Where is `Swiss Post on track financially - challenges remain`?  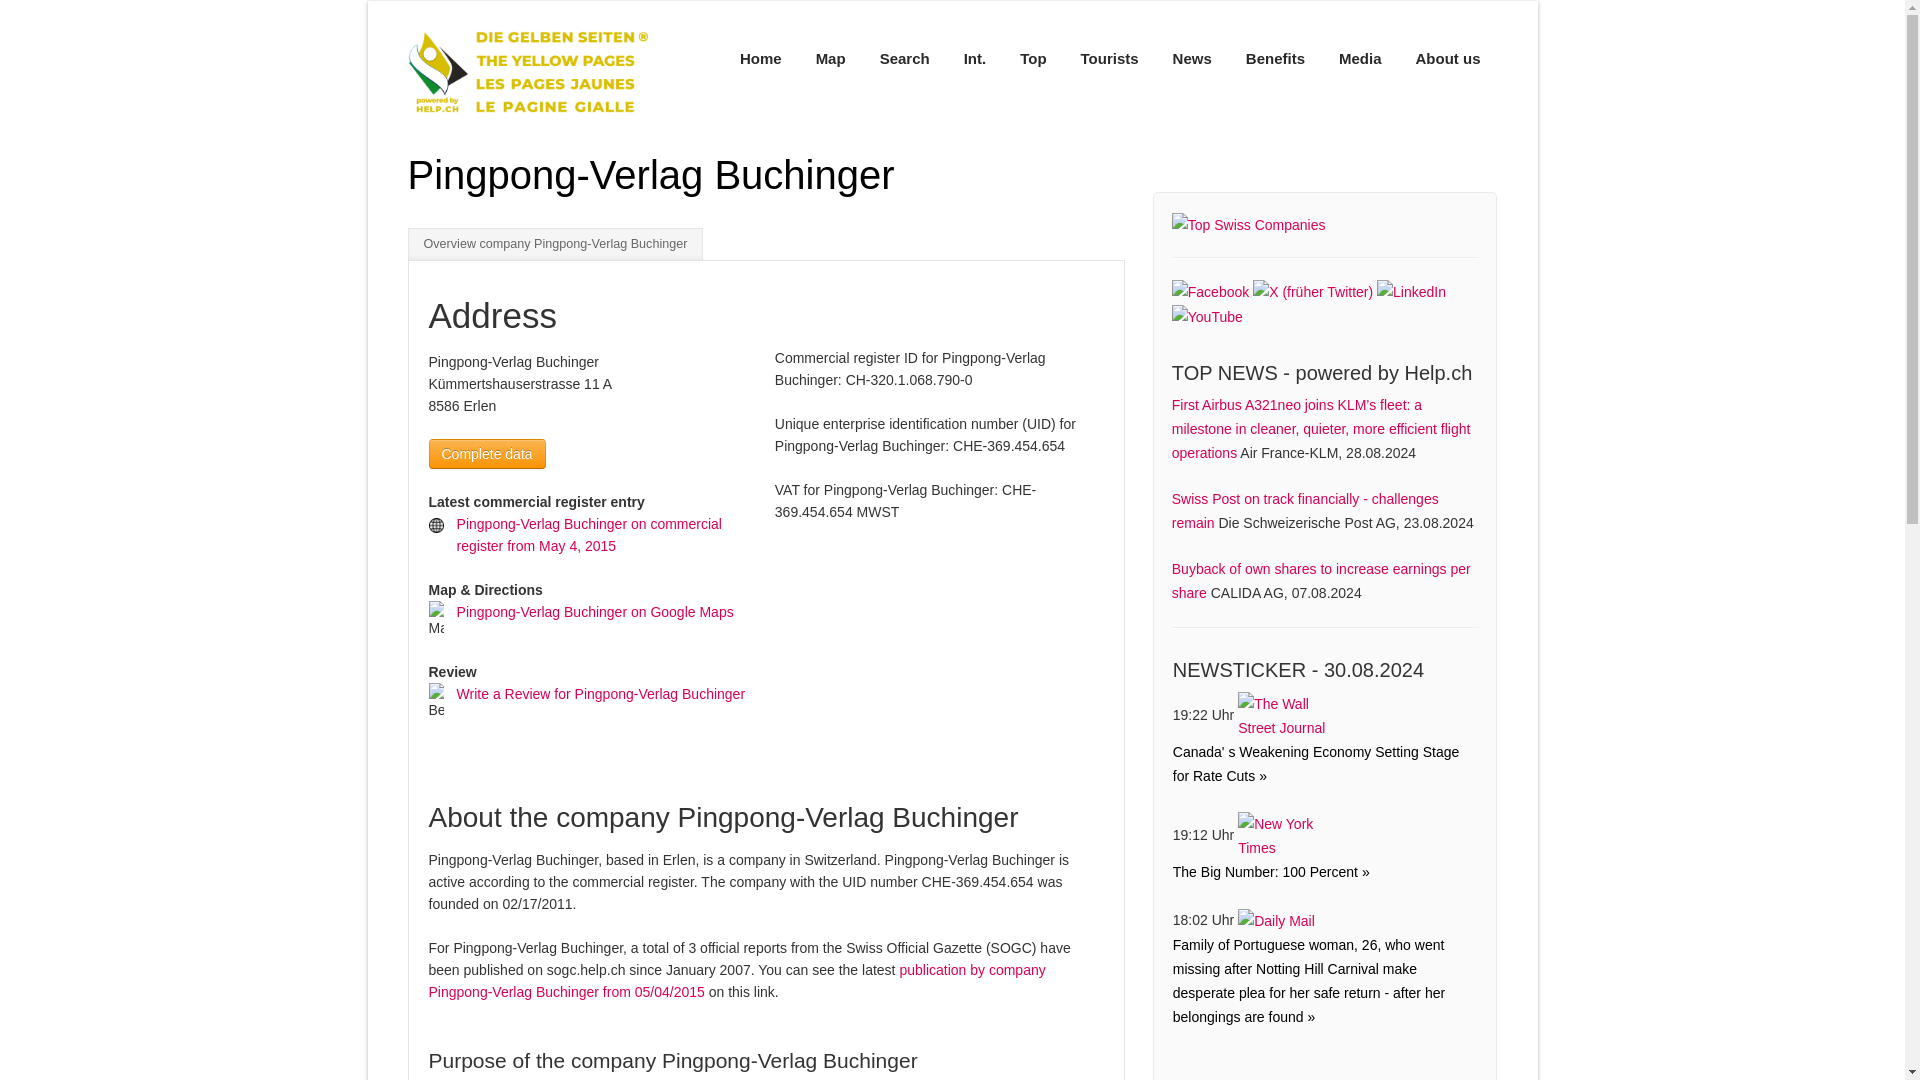 Swiss Post on track financially - challenges remain is located at coordinates (1304, 511).